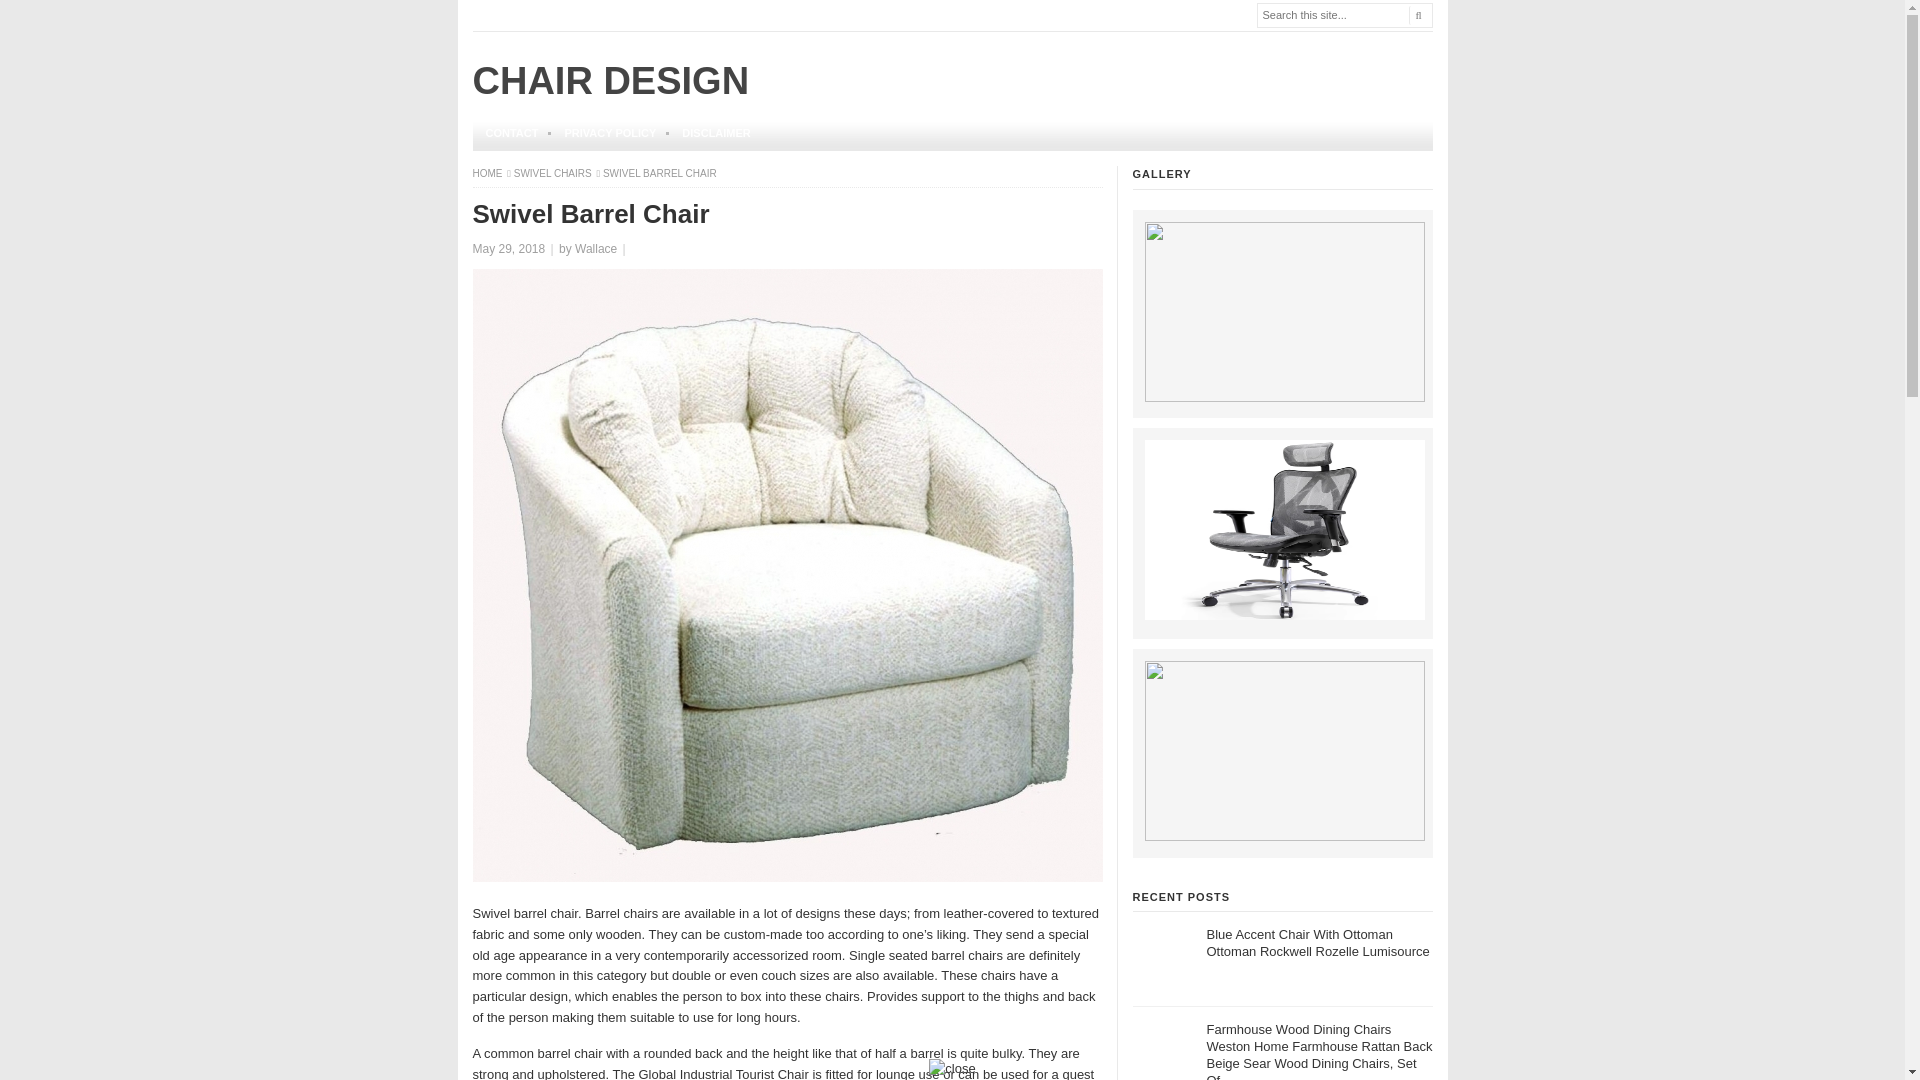 The width and height of the screenshot is (1920, 1080). I want to click on DISCLAIMER, so click(715, 133).